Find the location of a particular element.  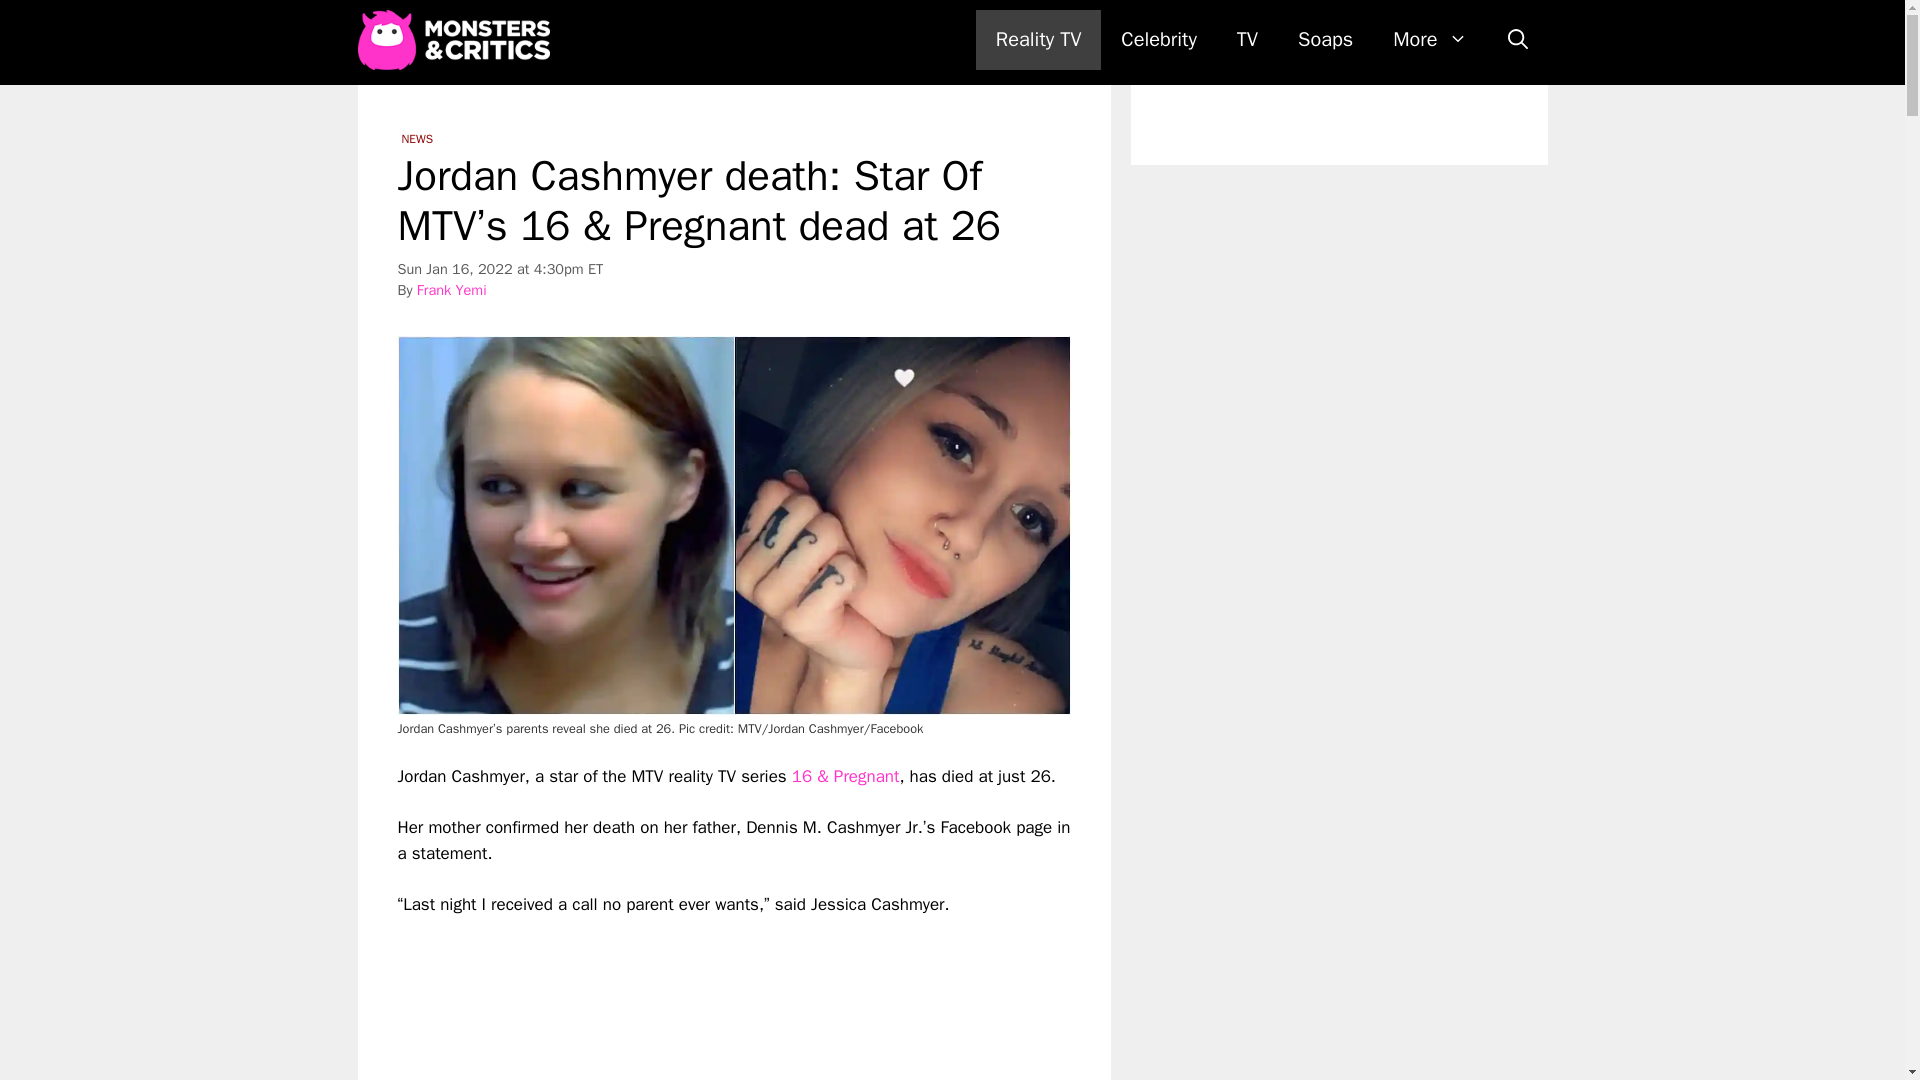

Reality TV is located at coordinates (1038, 40).